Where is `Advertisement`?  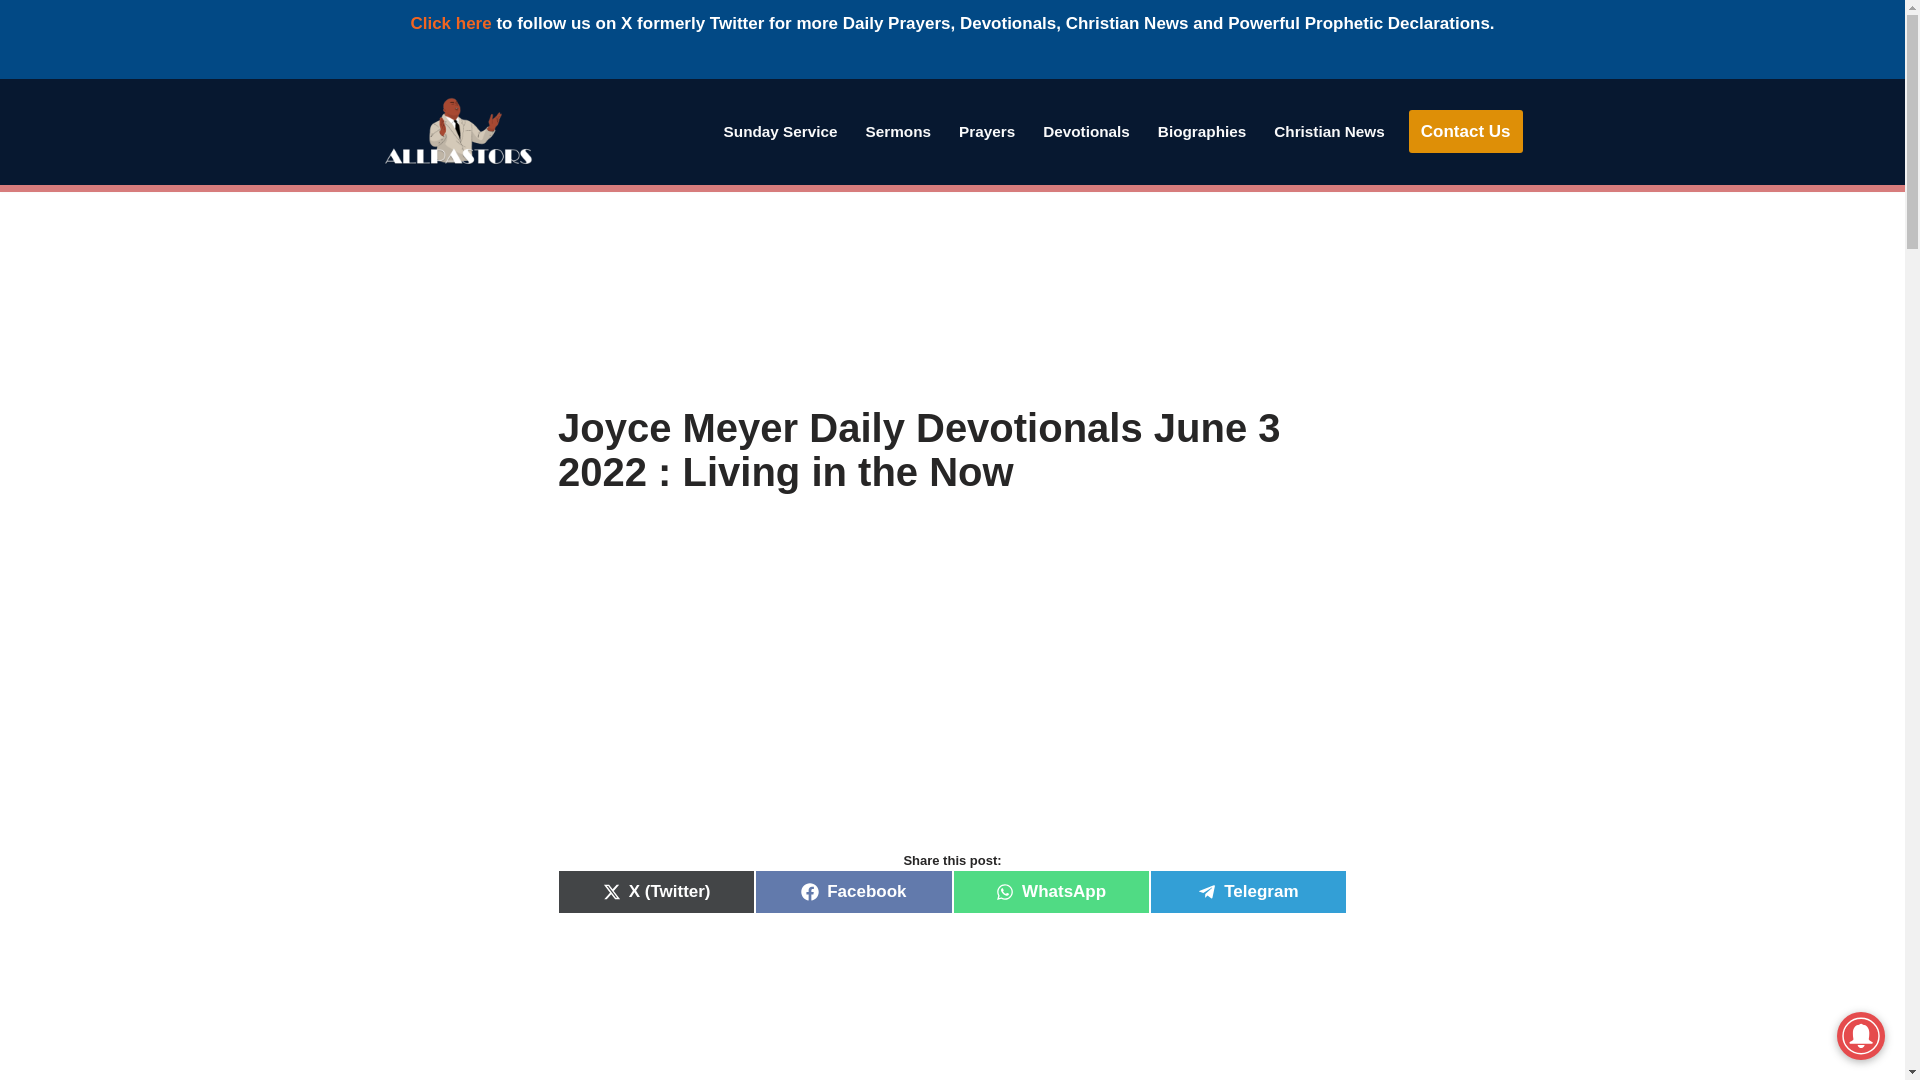 Advertisement is located at coordinates (952, 1006).